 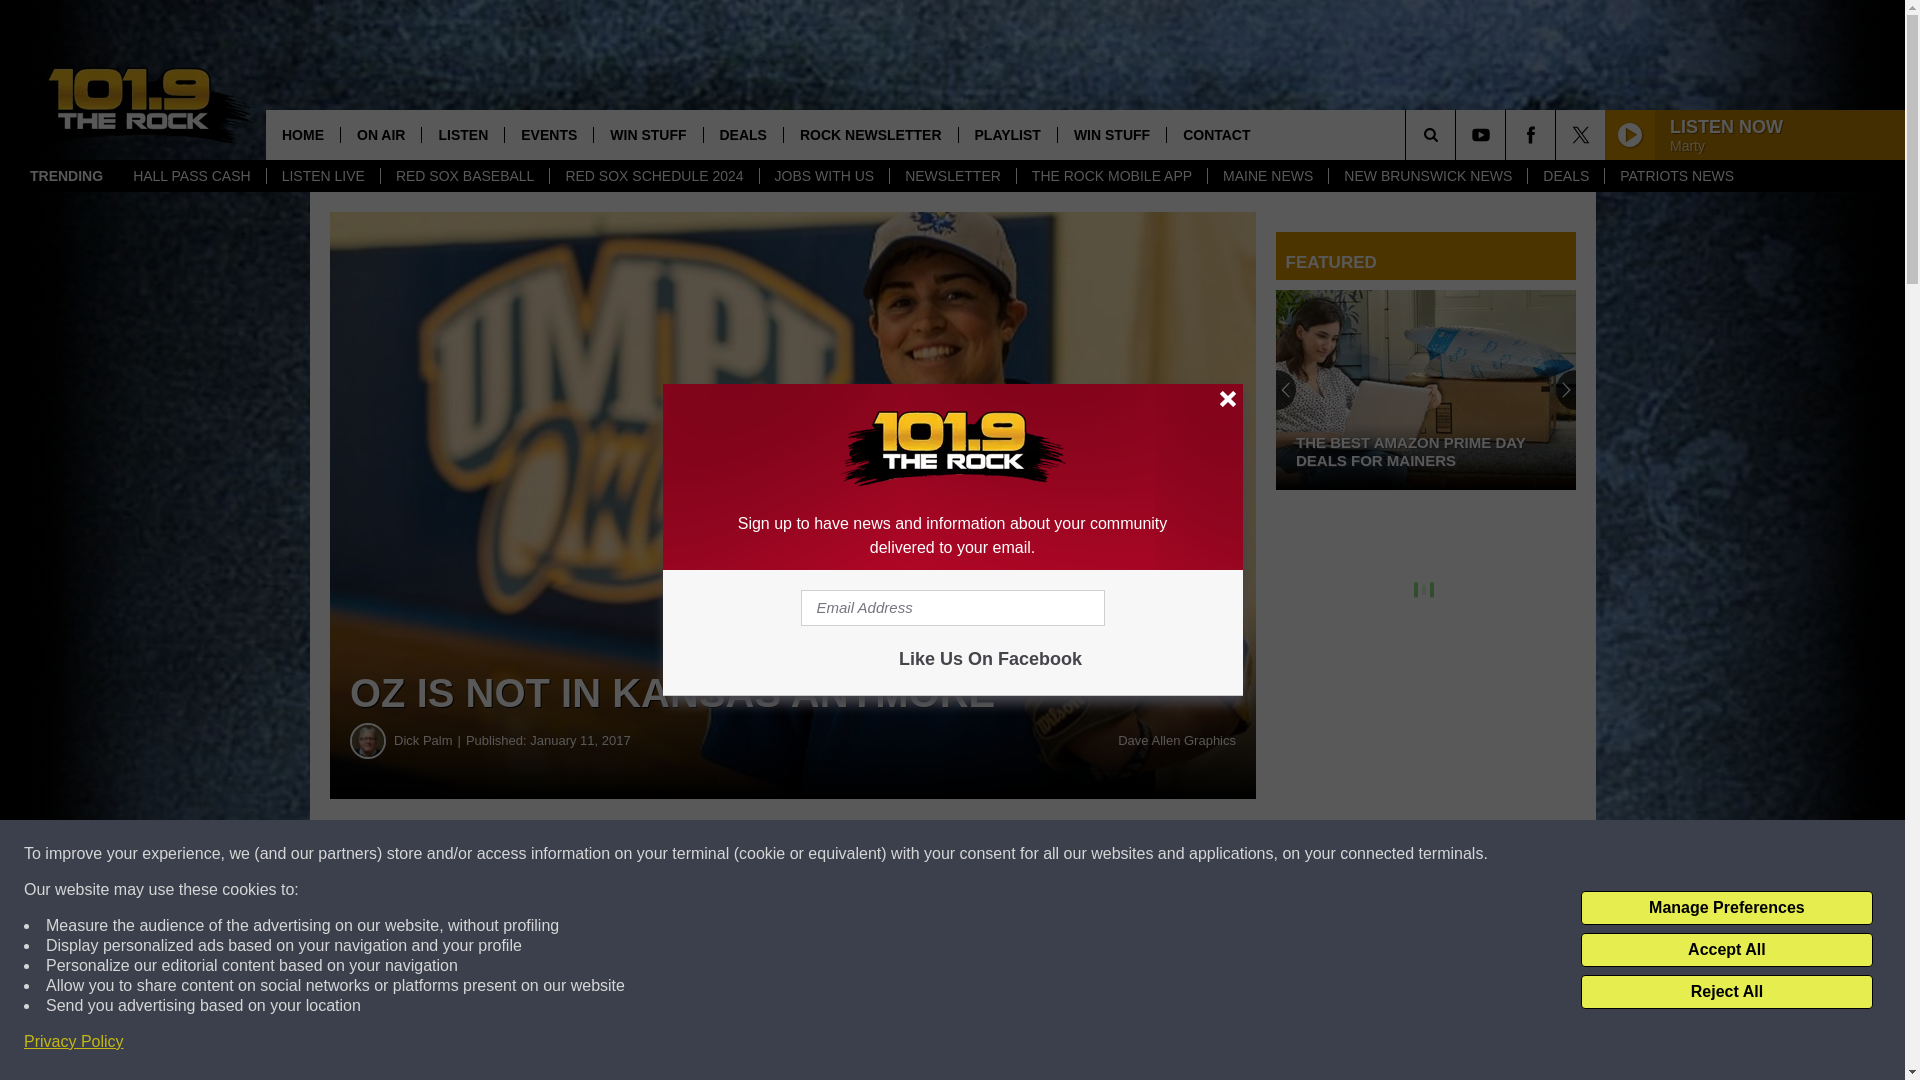 I want to click on Share on Facebook, so click(x=608, y=854).